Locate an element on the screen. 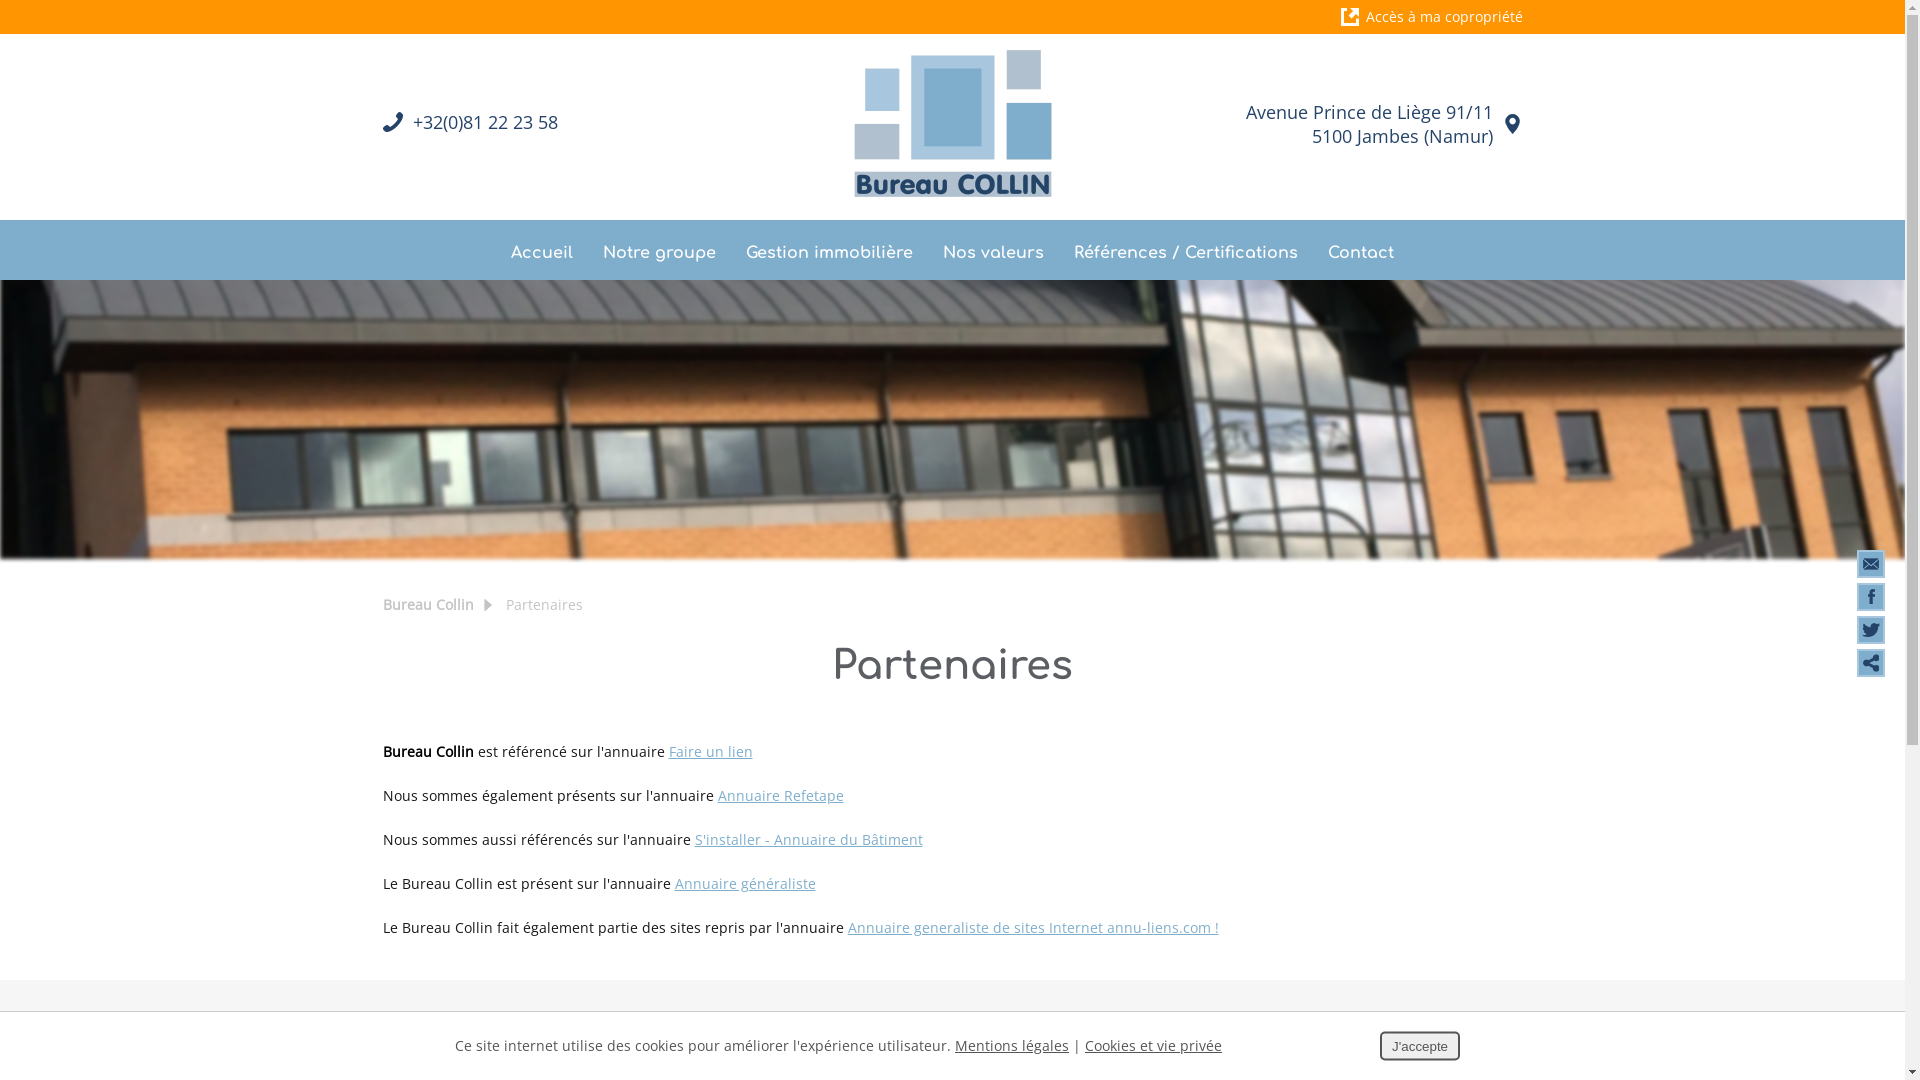 This screenshot has height=1080, width=1920. Annuaire Refetape is located at coordinates (781, 796).